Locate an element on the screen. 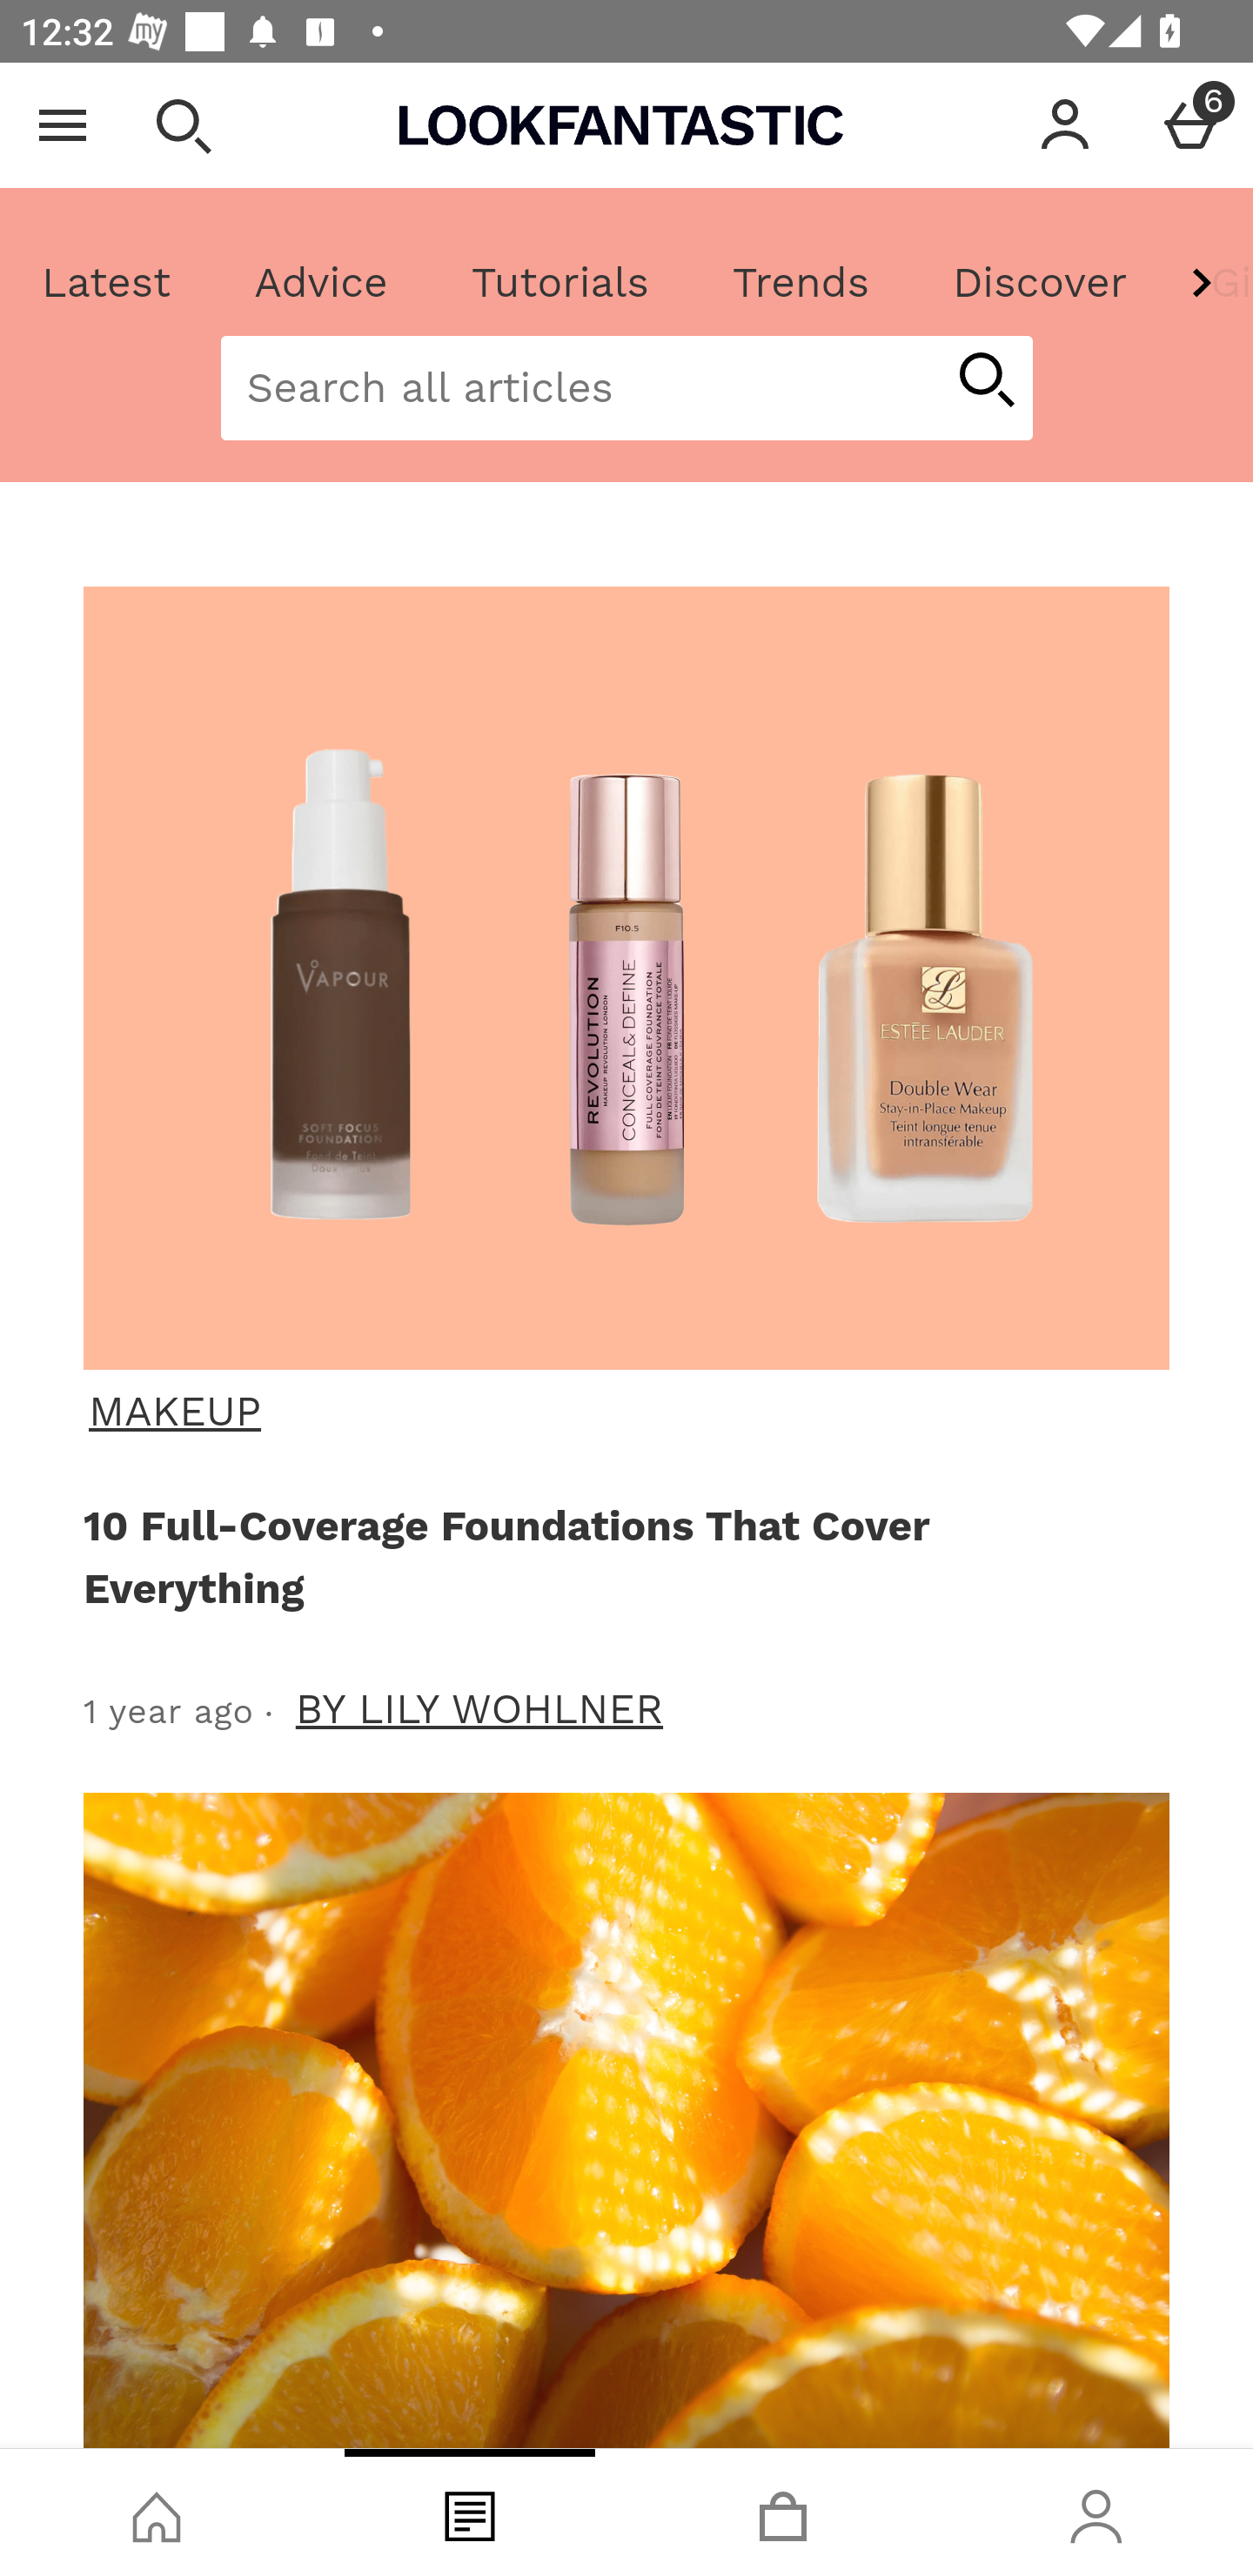  start article search is located at coordinates (985, 382).